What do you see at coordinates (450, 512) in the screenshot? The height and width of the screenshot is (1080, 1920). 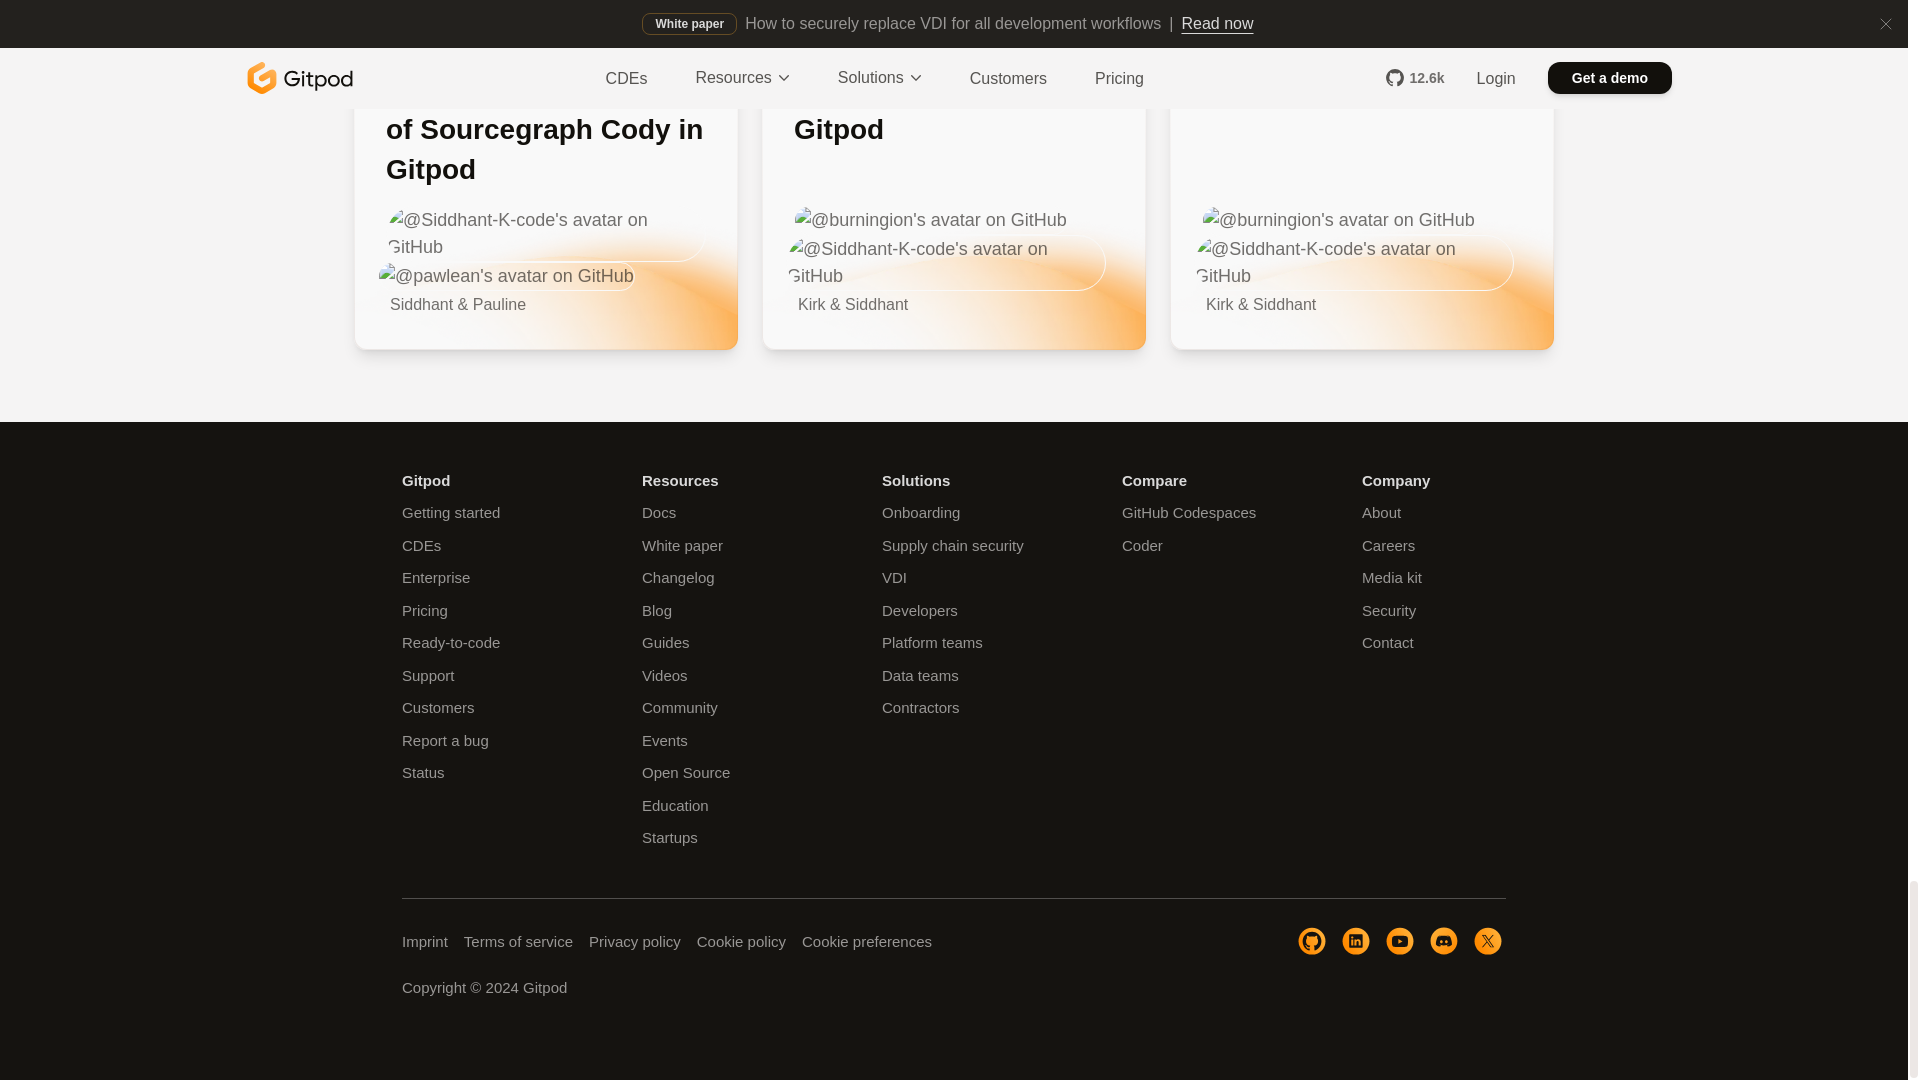 I see `Getting started` at bounding box center [450, 512].